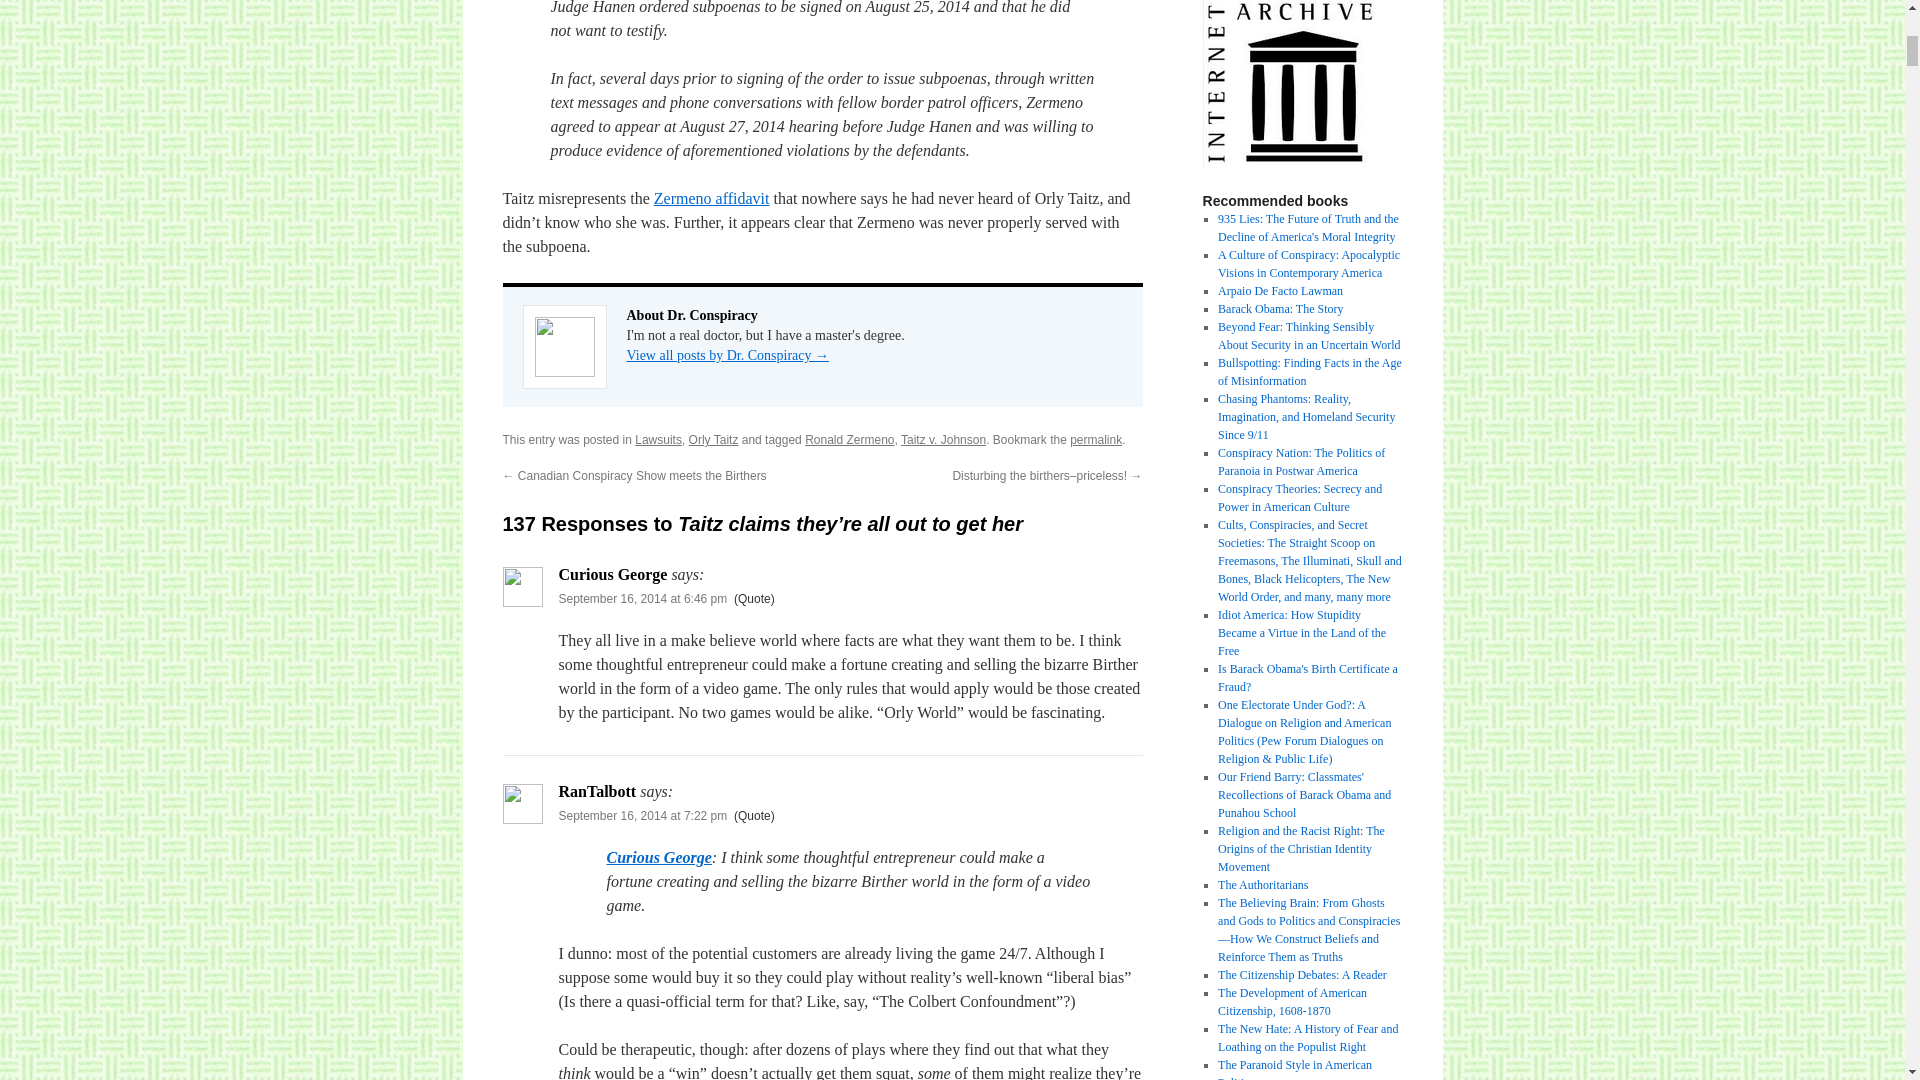  I want to click on Lawsuits, so click(658, 440).